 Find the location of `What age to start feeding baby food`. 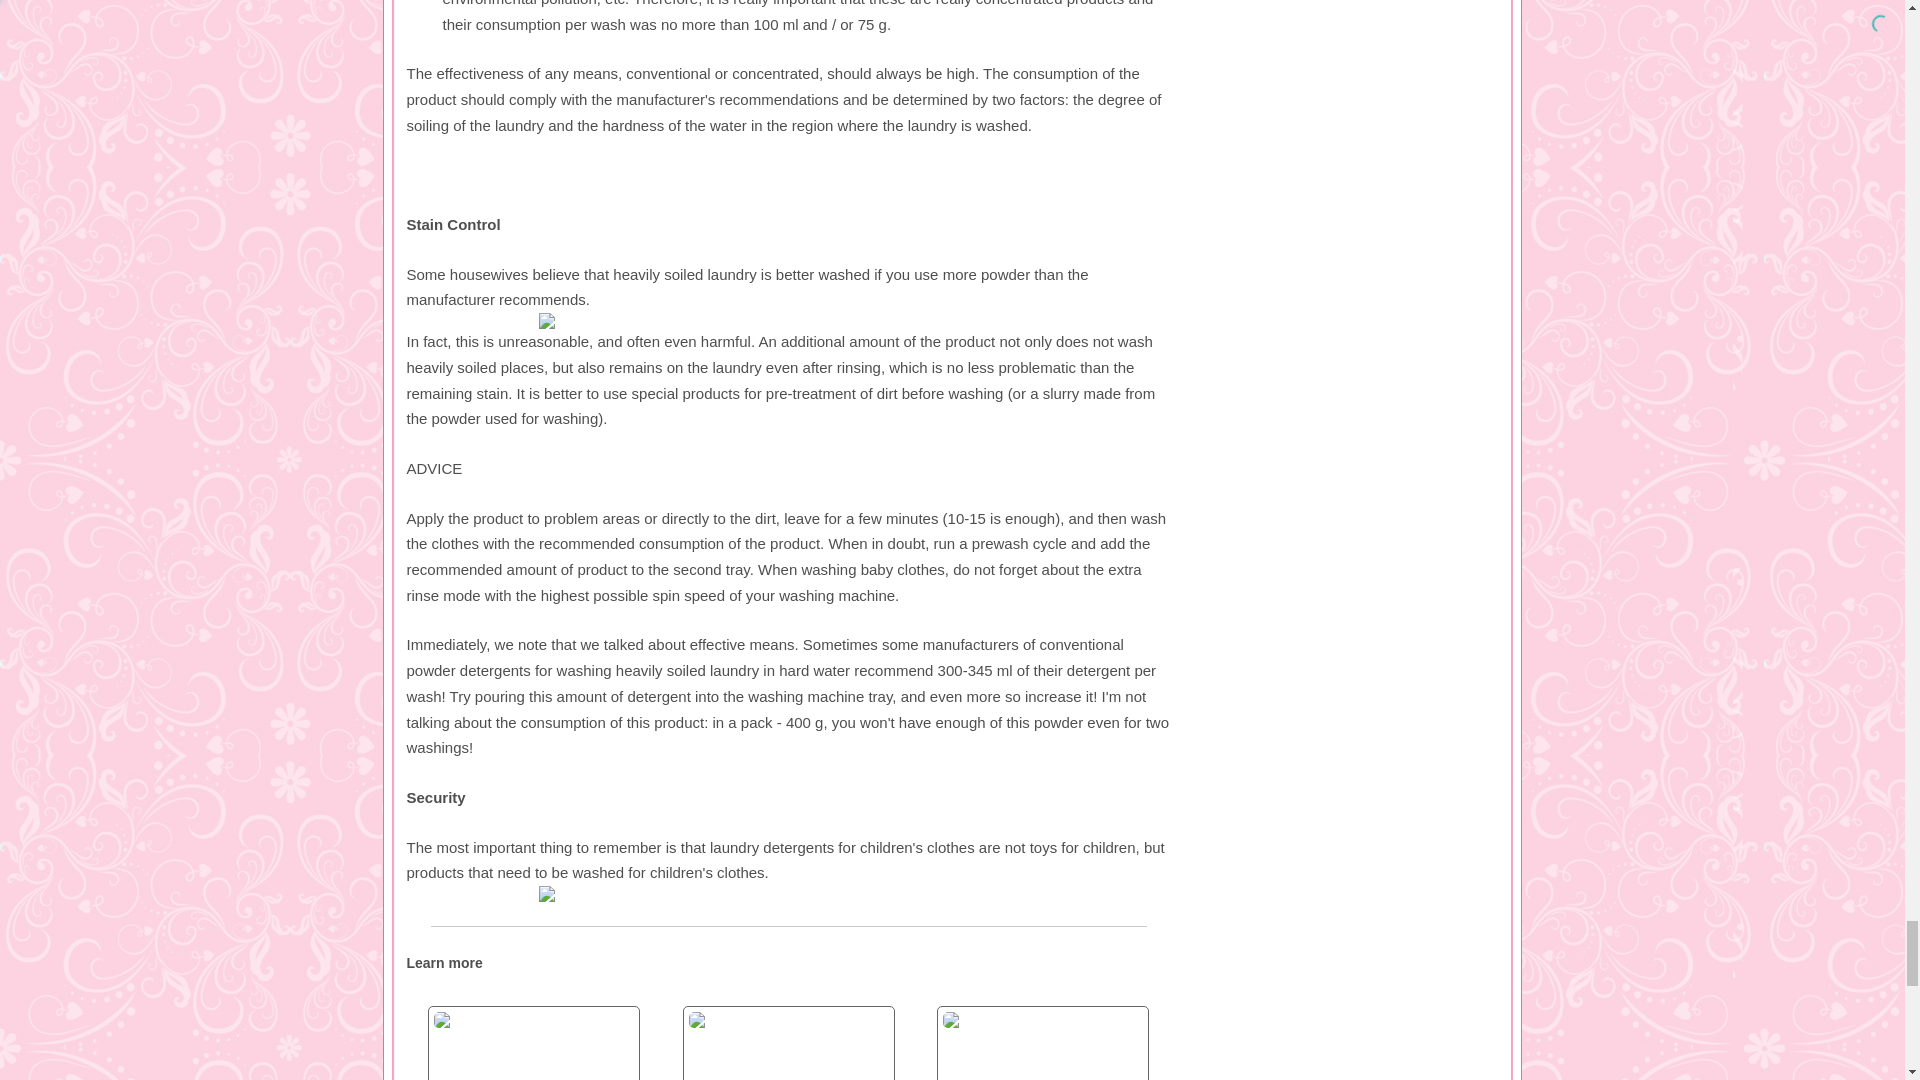

What age to start feeding baby food is located at coordinates (1042, 1046).